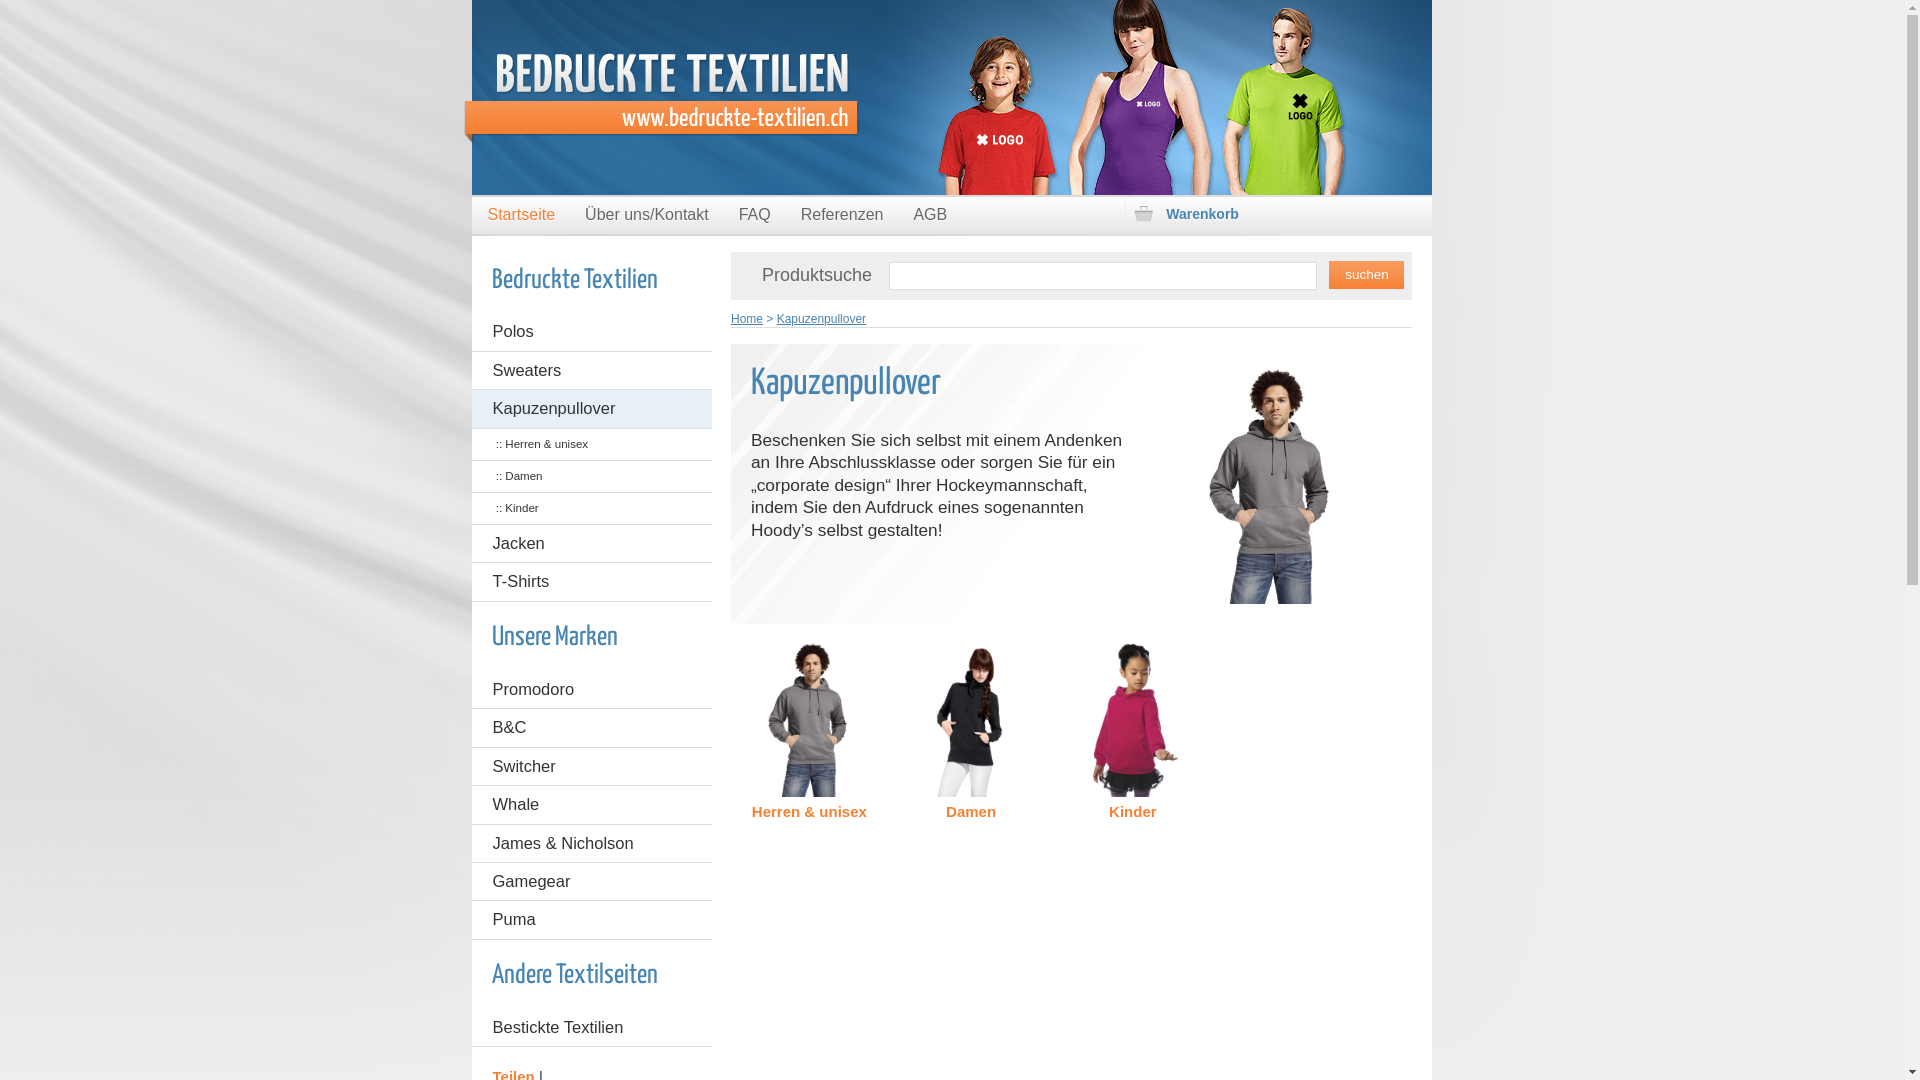 The image size is (1920, 1080). What do you see at coordinates (592, 766) in the screenshot?
I see `Switcher` at bounding box center [592, 766].